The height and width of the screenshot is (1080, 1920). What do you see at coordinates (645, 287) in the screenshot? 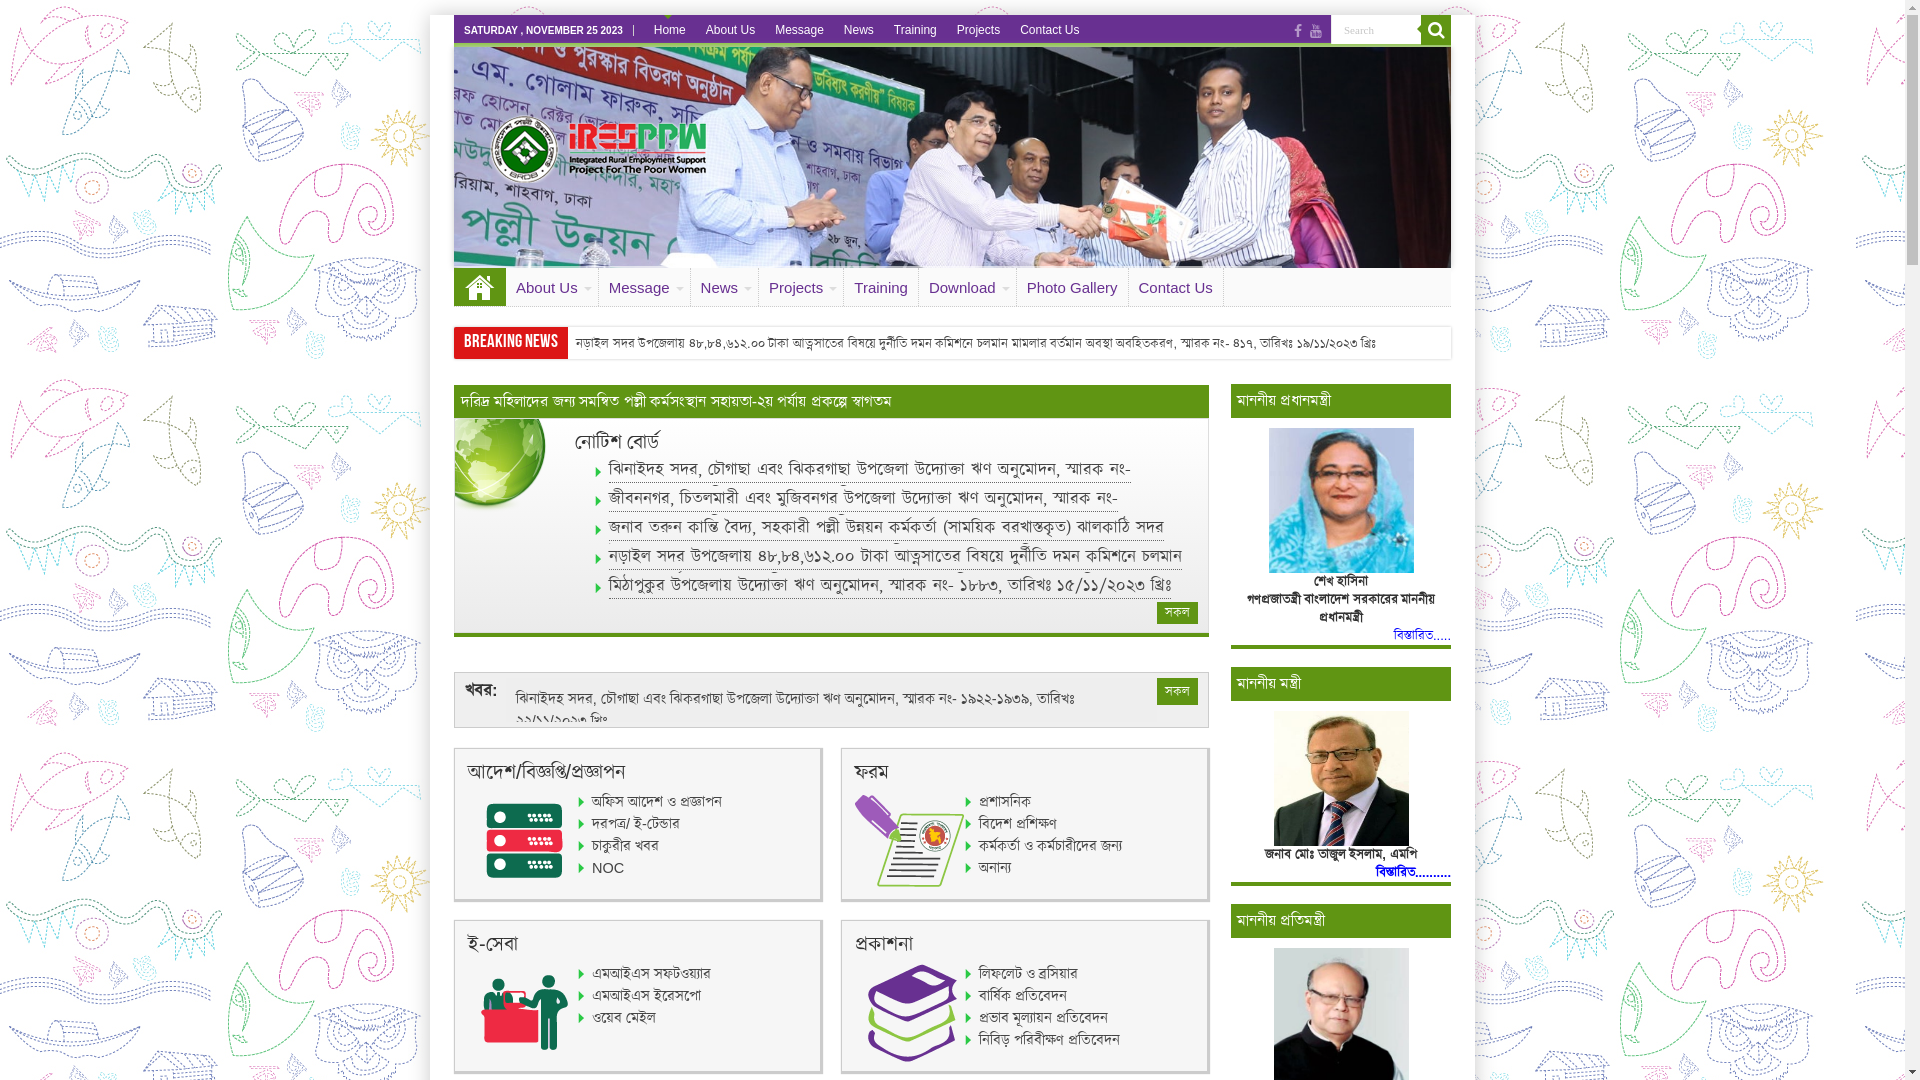
I see `Message` at bounding box center [645, 287].